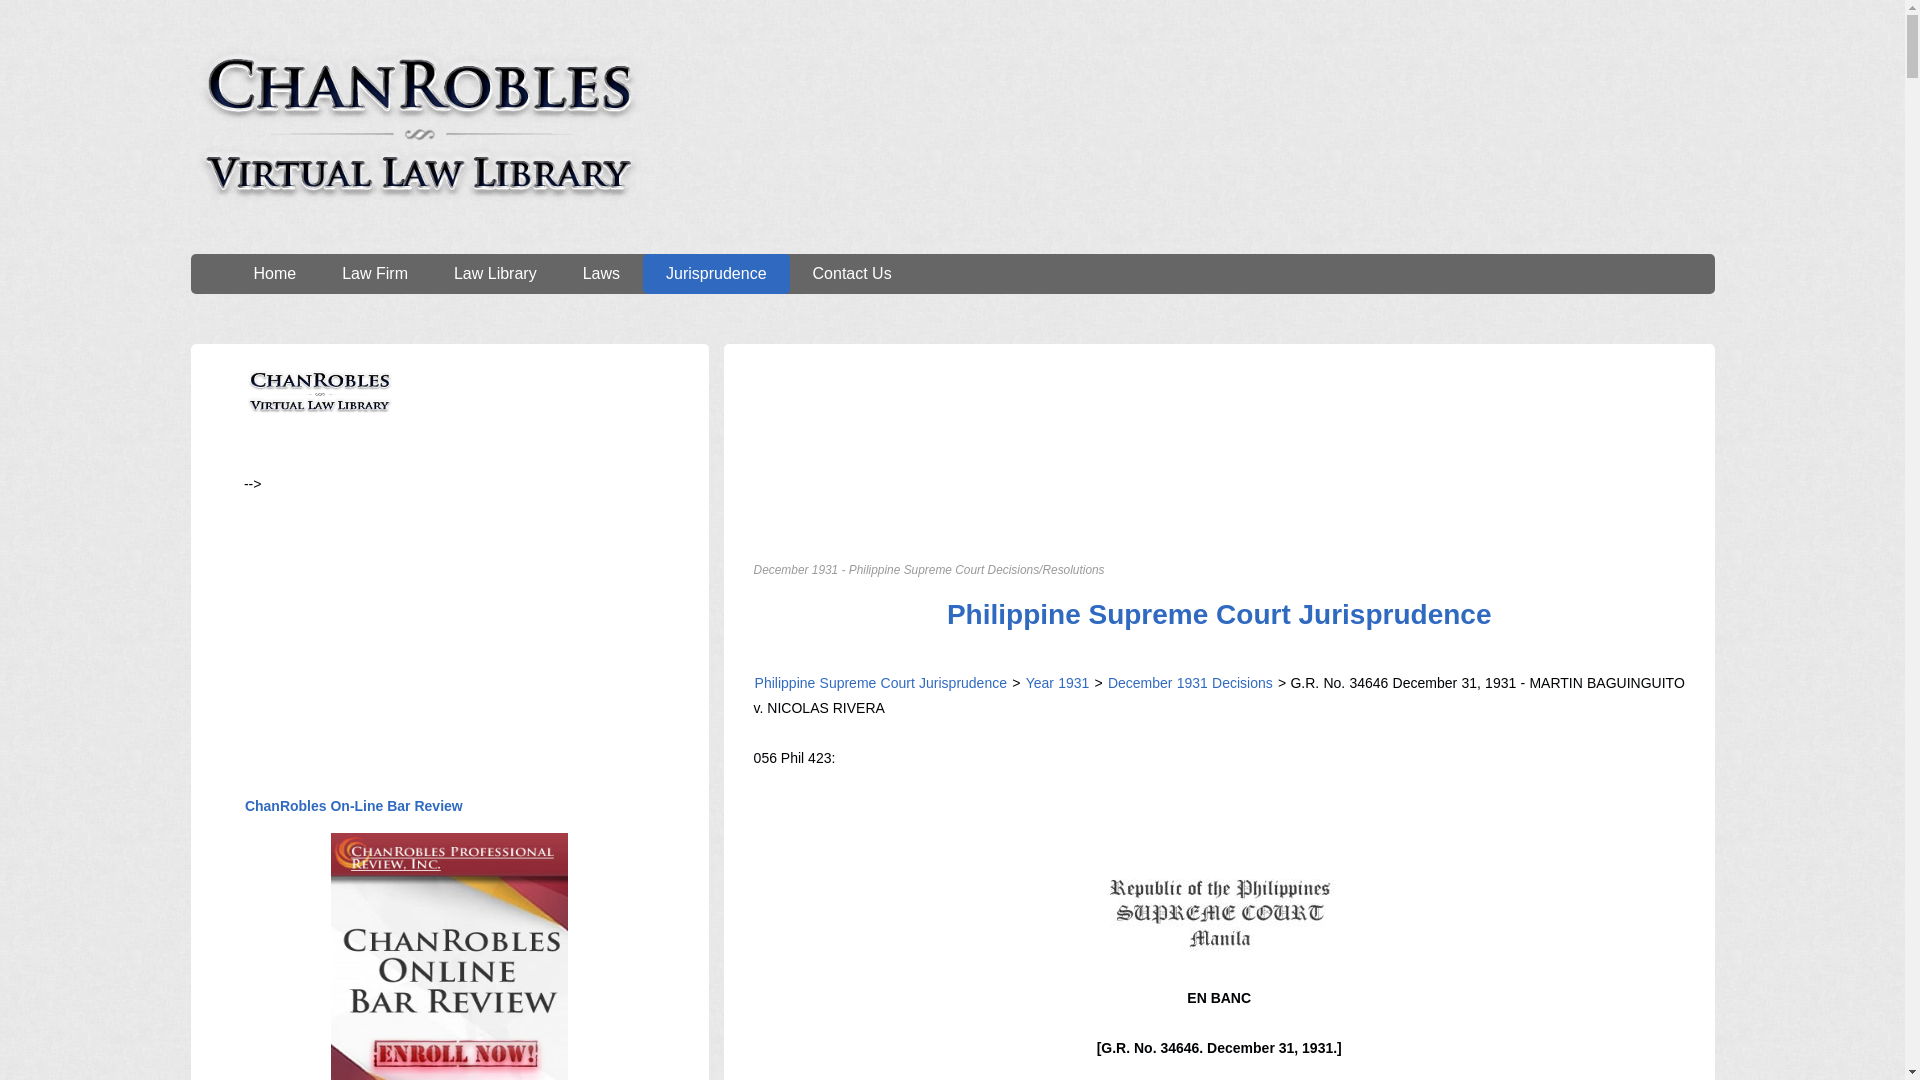 Image resolution: width=1920 pixels, height=1080 pixels. Describe the element at coordinates (602, 273) in the screenshot. I see `Laws` at that location.